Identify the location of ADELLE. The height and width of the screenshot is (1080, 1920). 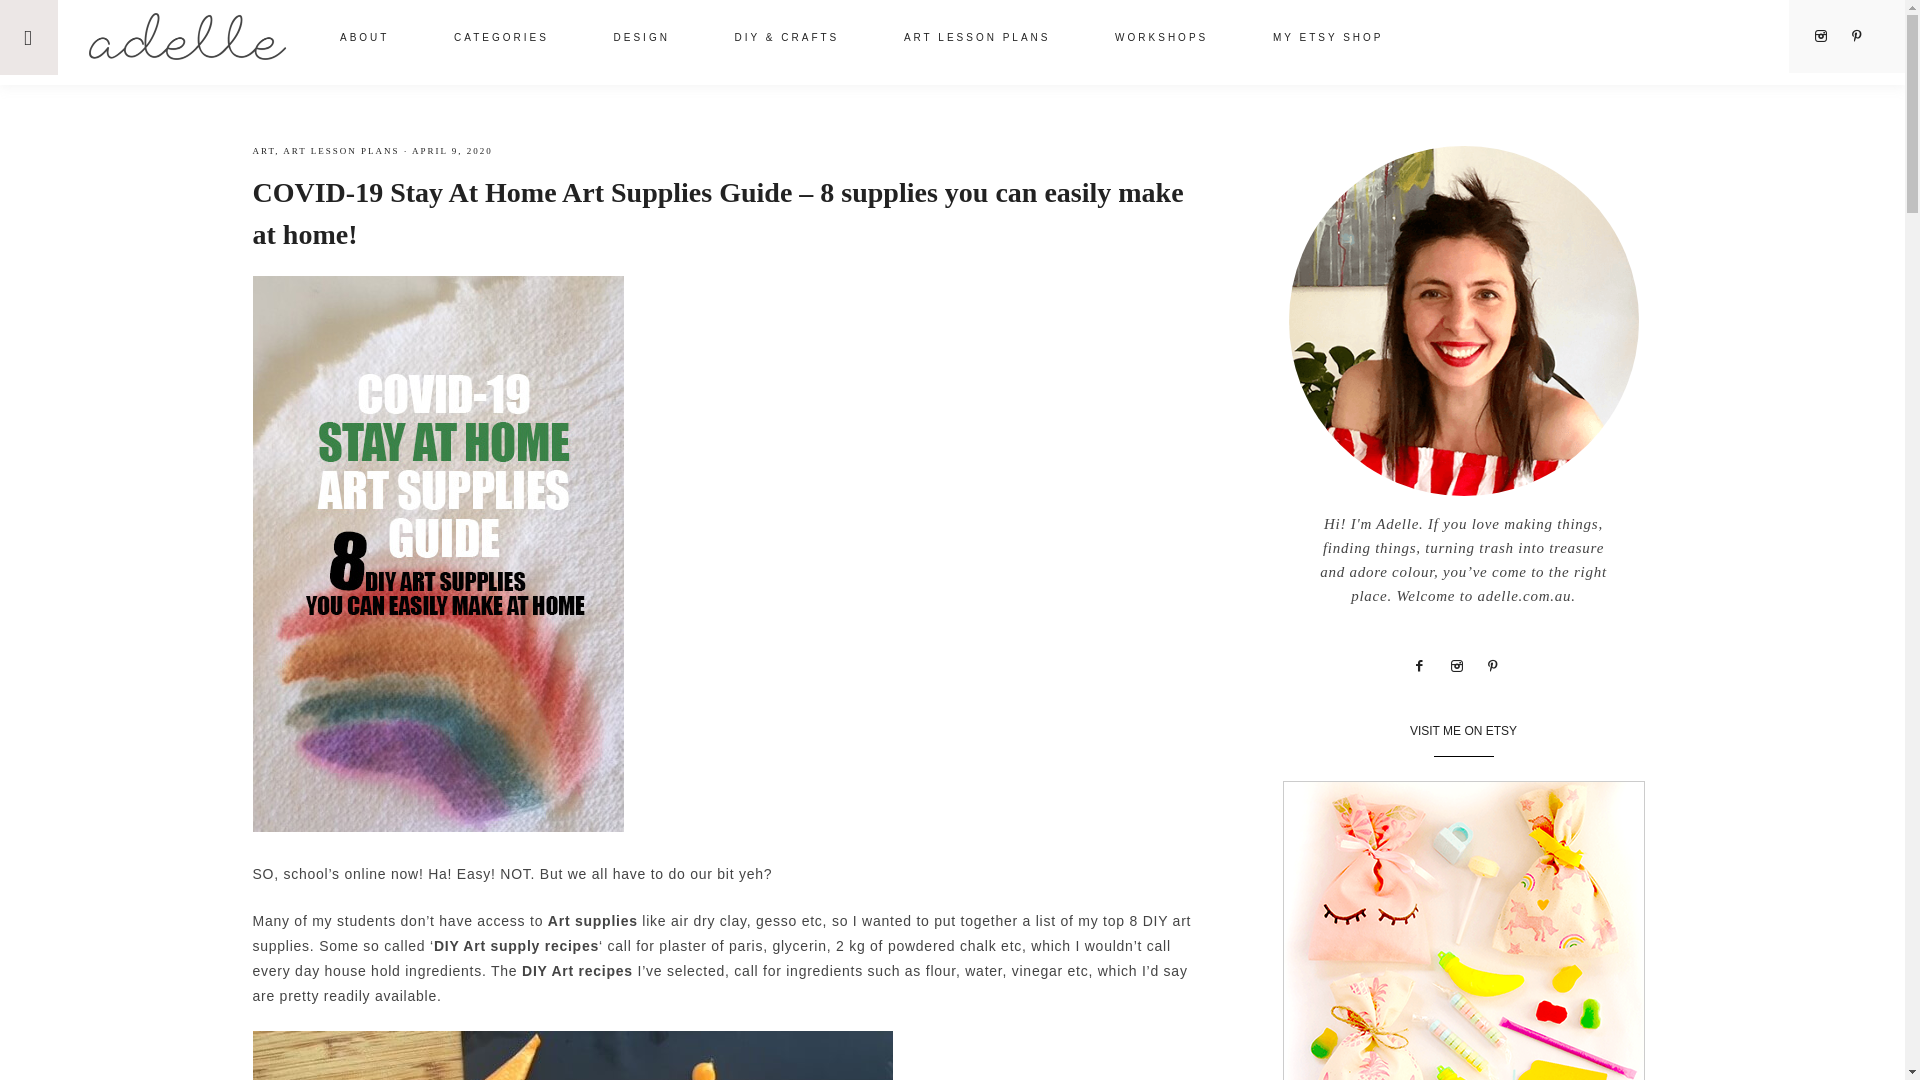
(186, 36).